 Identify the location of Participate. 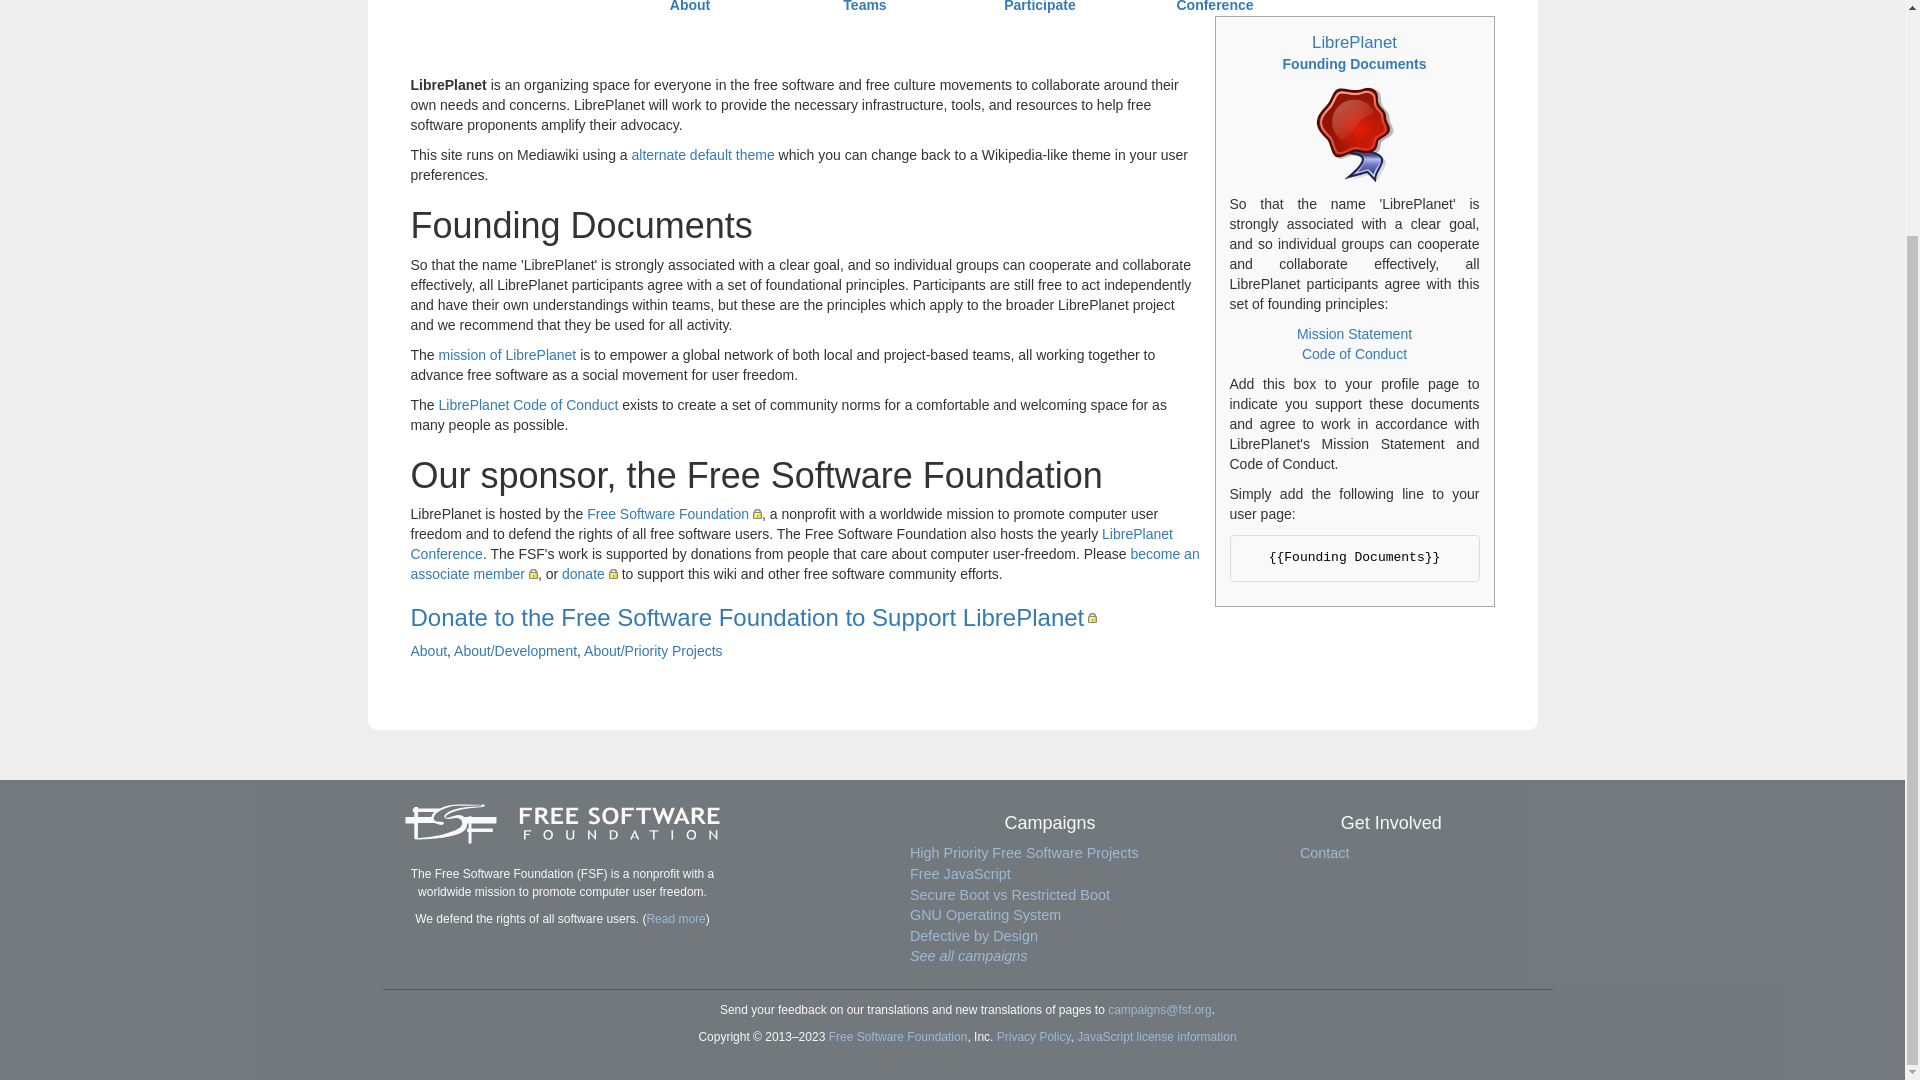
(1040, 6).